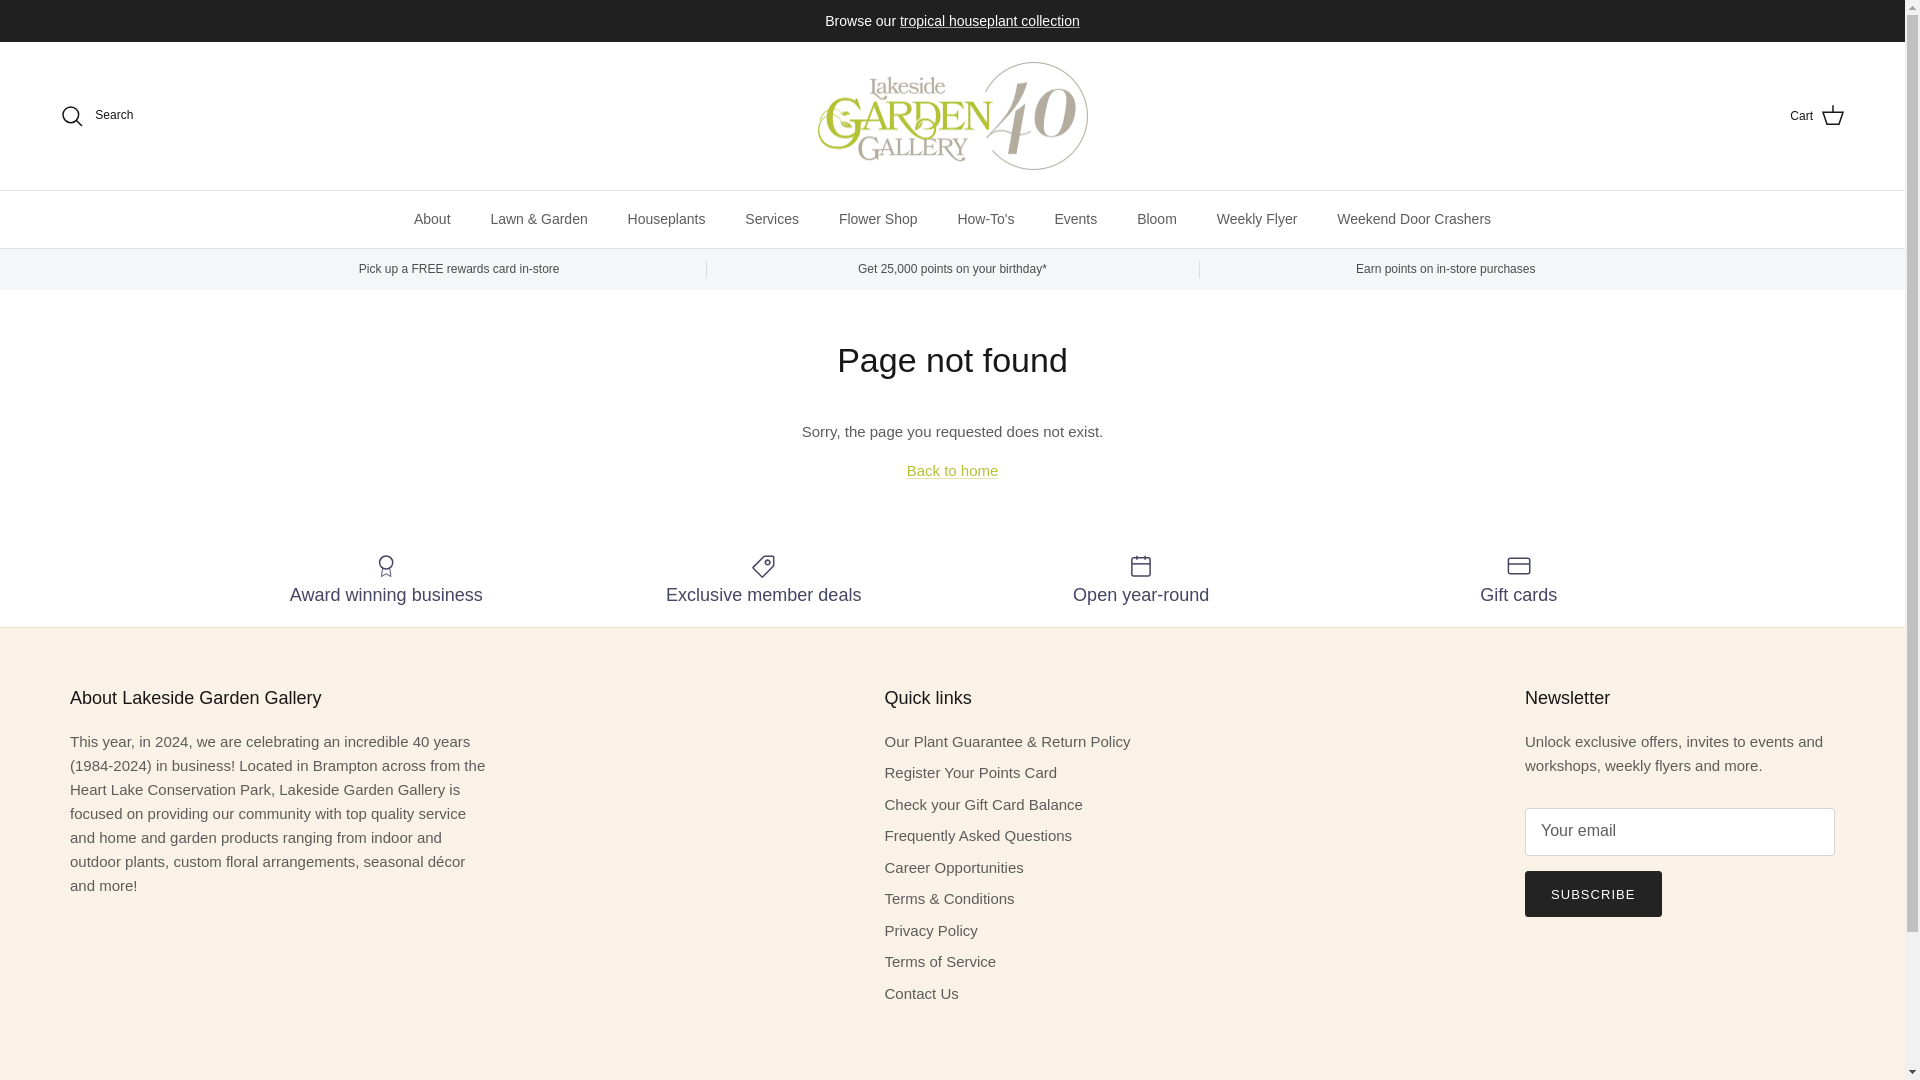 This screenshot has width=1920, height=1080. What do you see at coordinates (432, 220) in the screenshot?
I see `About` at bounding box center [432, 220].